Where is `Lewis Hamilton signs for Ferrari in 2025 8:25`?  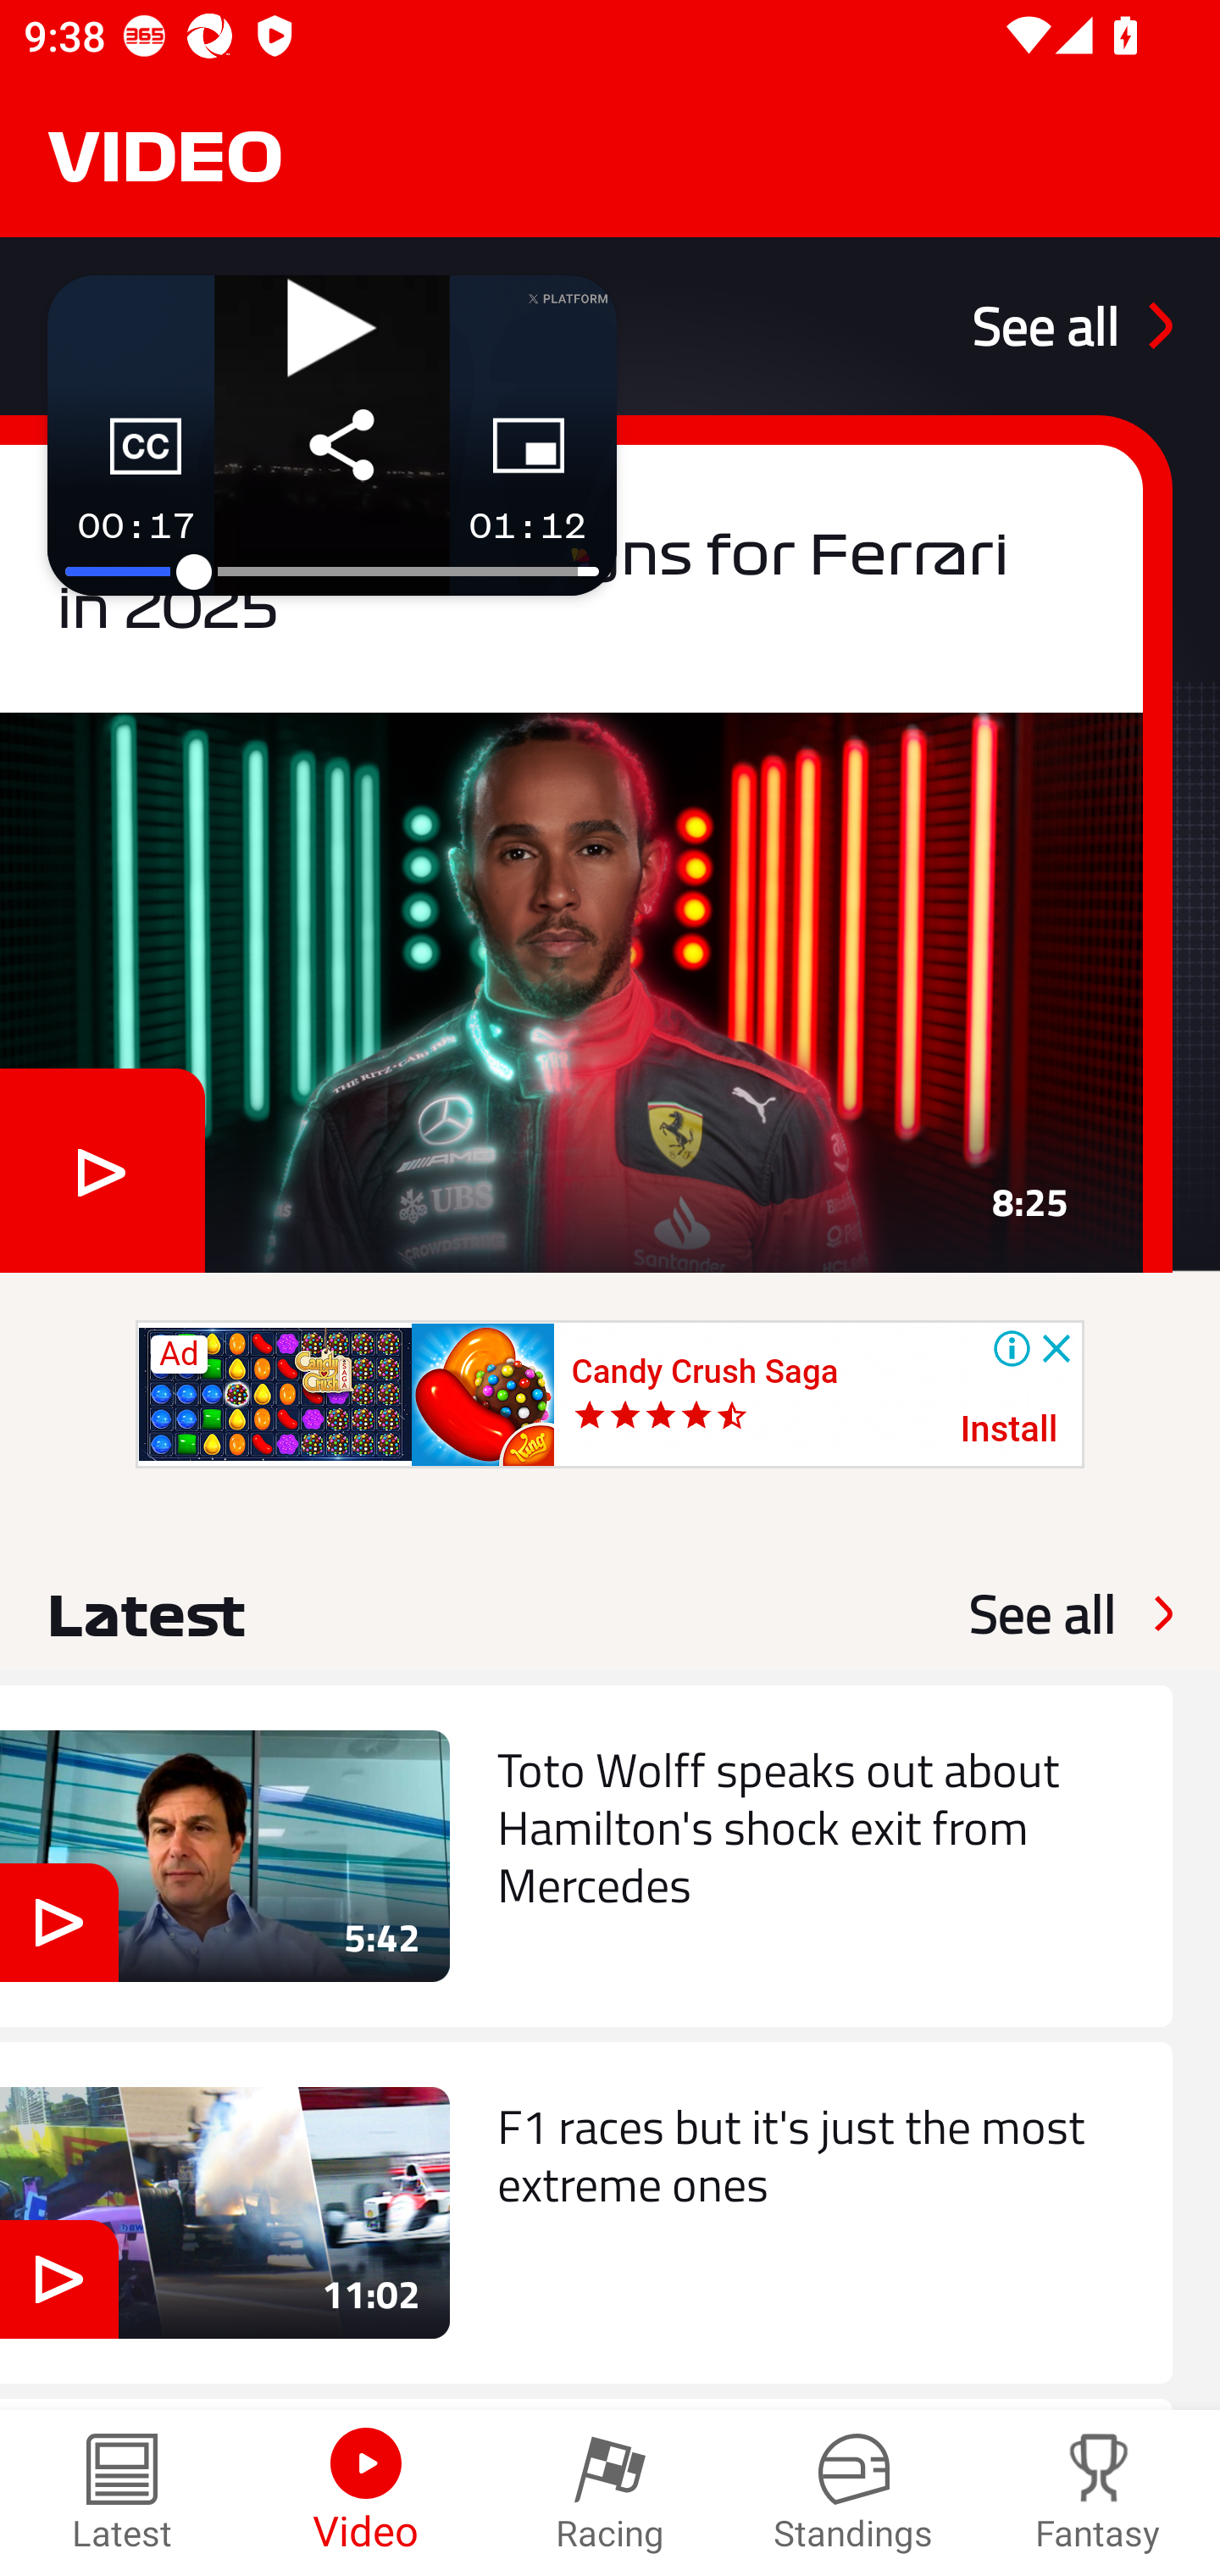 Lewis Hamilton signs for Ferrari in 2025 8:25 is located at coordinates (586, 843).